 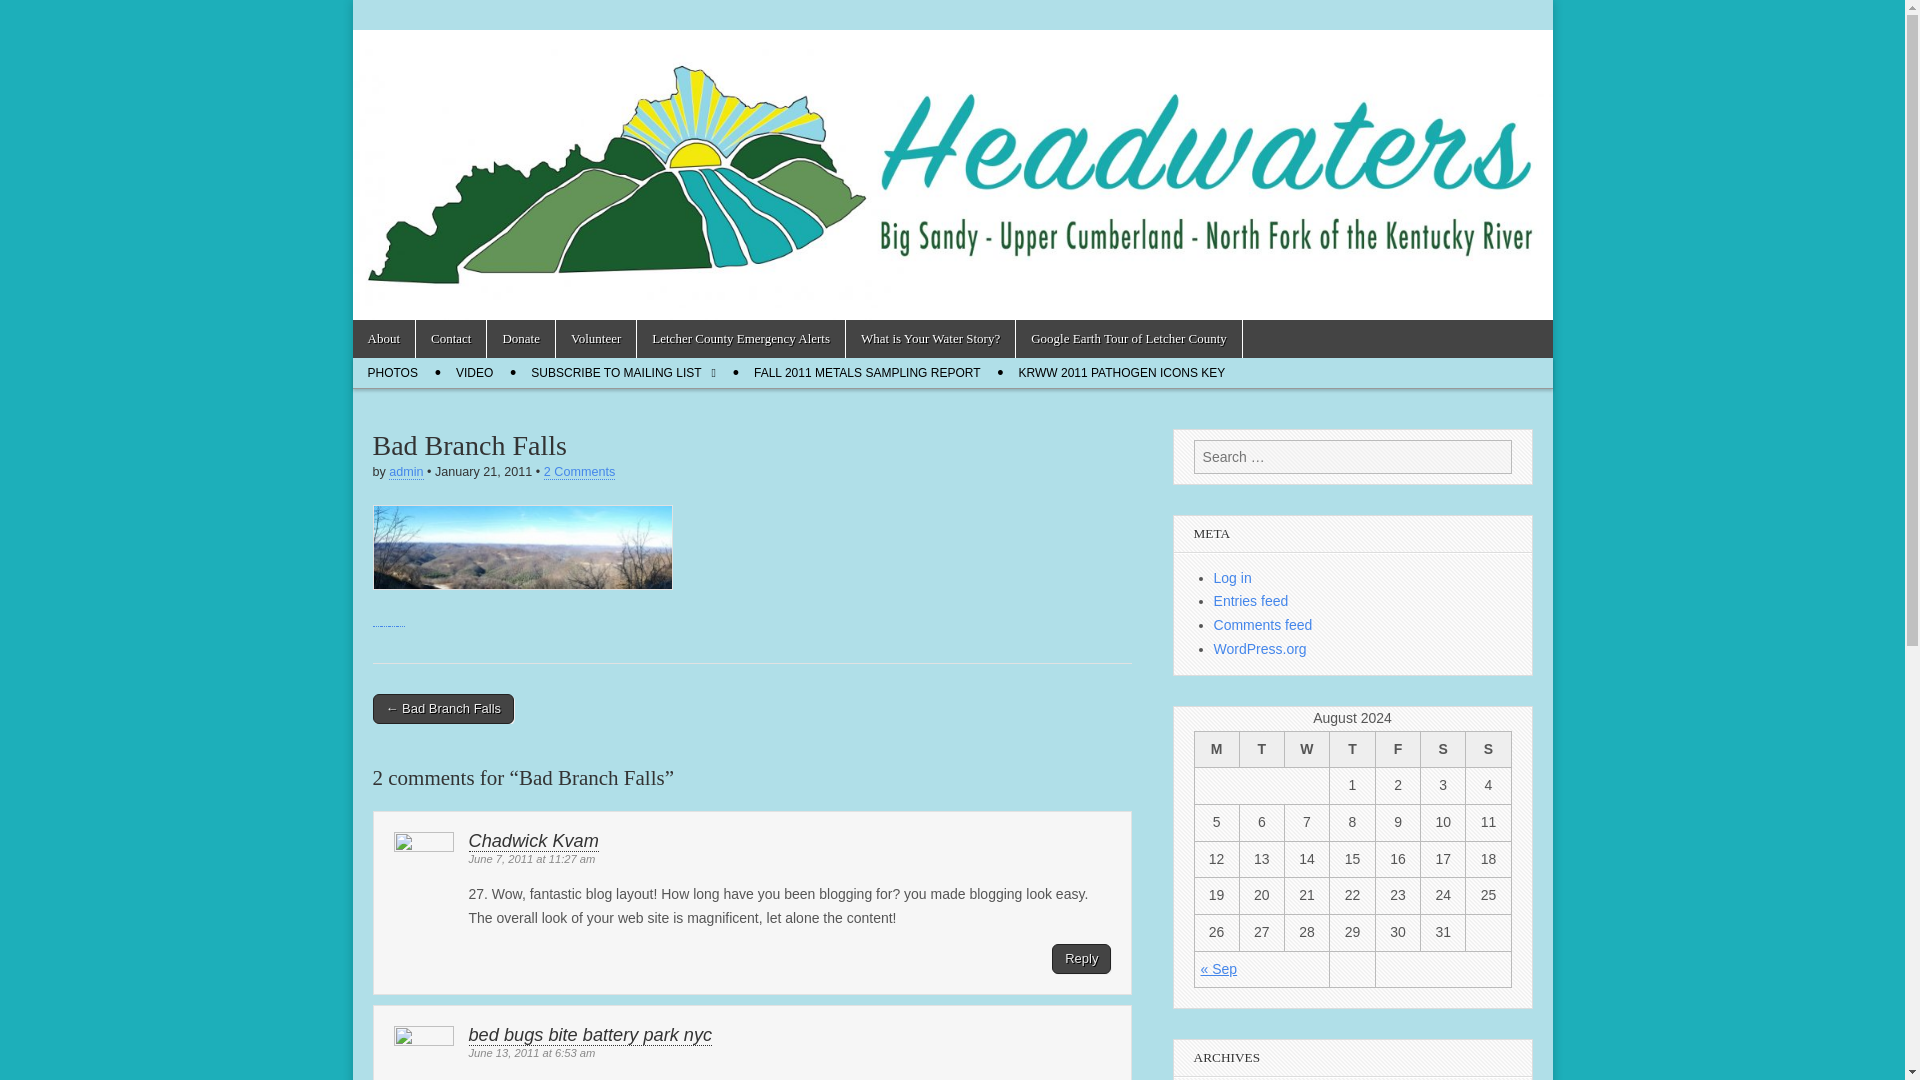 I want to click on Google Earth Tour of Letcher County, so click(x=1128, y=338).